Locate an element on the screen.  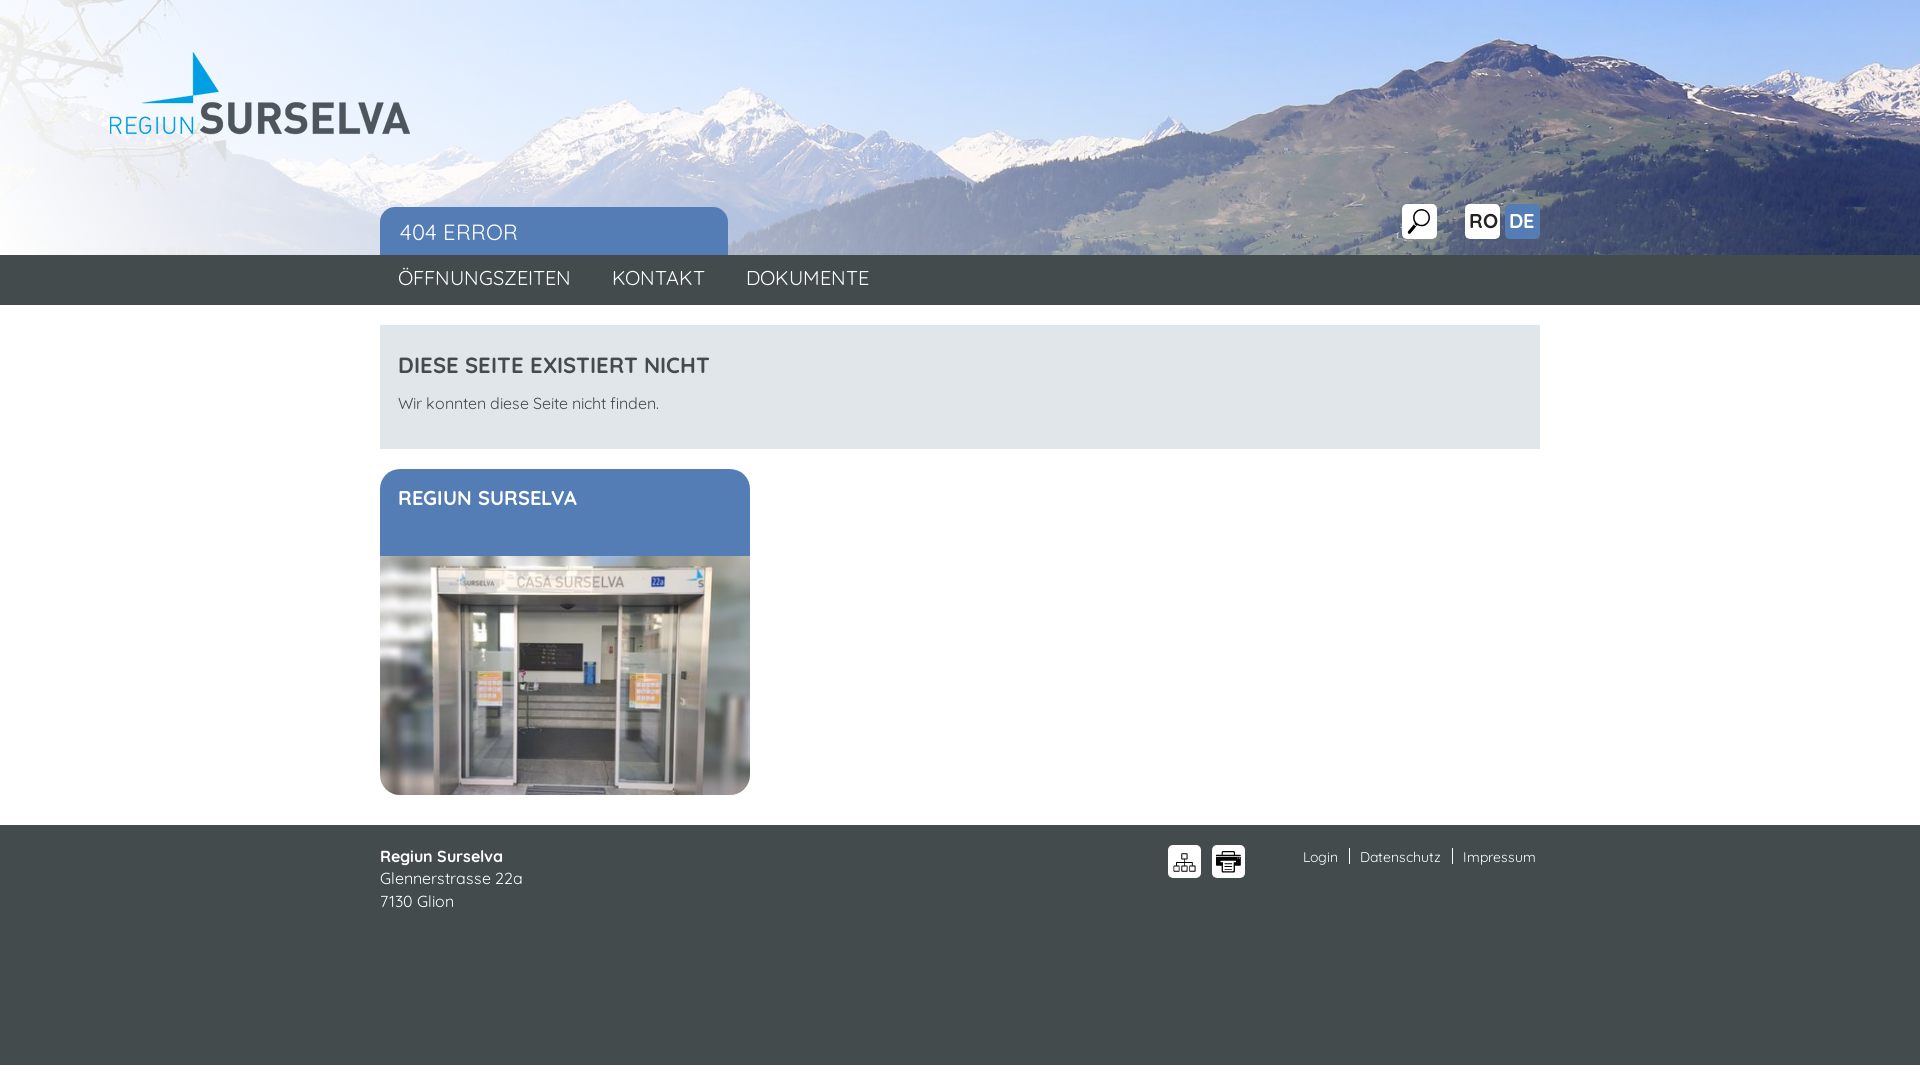
404 ERROR is located at coordinates (554, 232).